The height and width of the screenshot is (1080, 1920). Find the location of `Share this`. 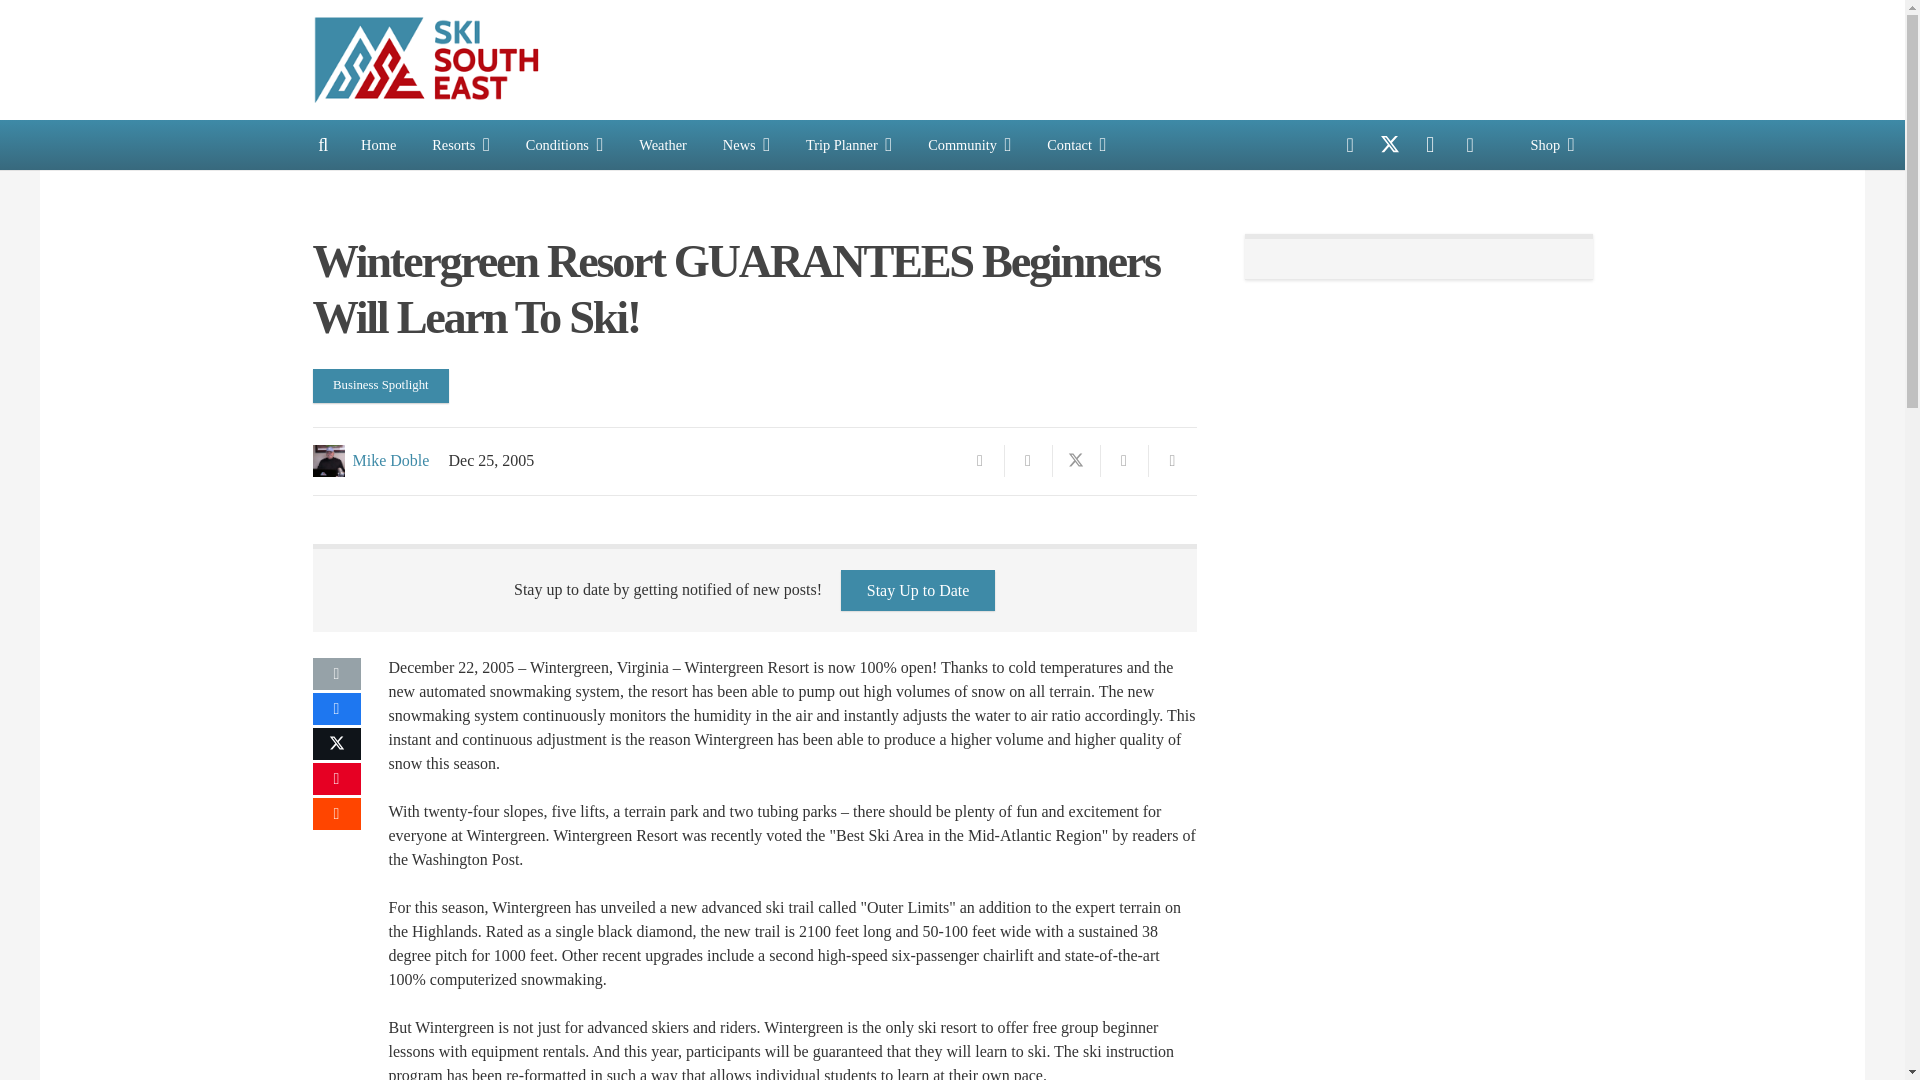

Share this is located at coordinates (1028, 460).